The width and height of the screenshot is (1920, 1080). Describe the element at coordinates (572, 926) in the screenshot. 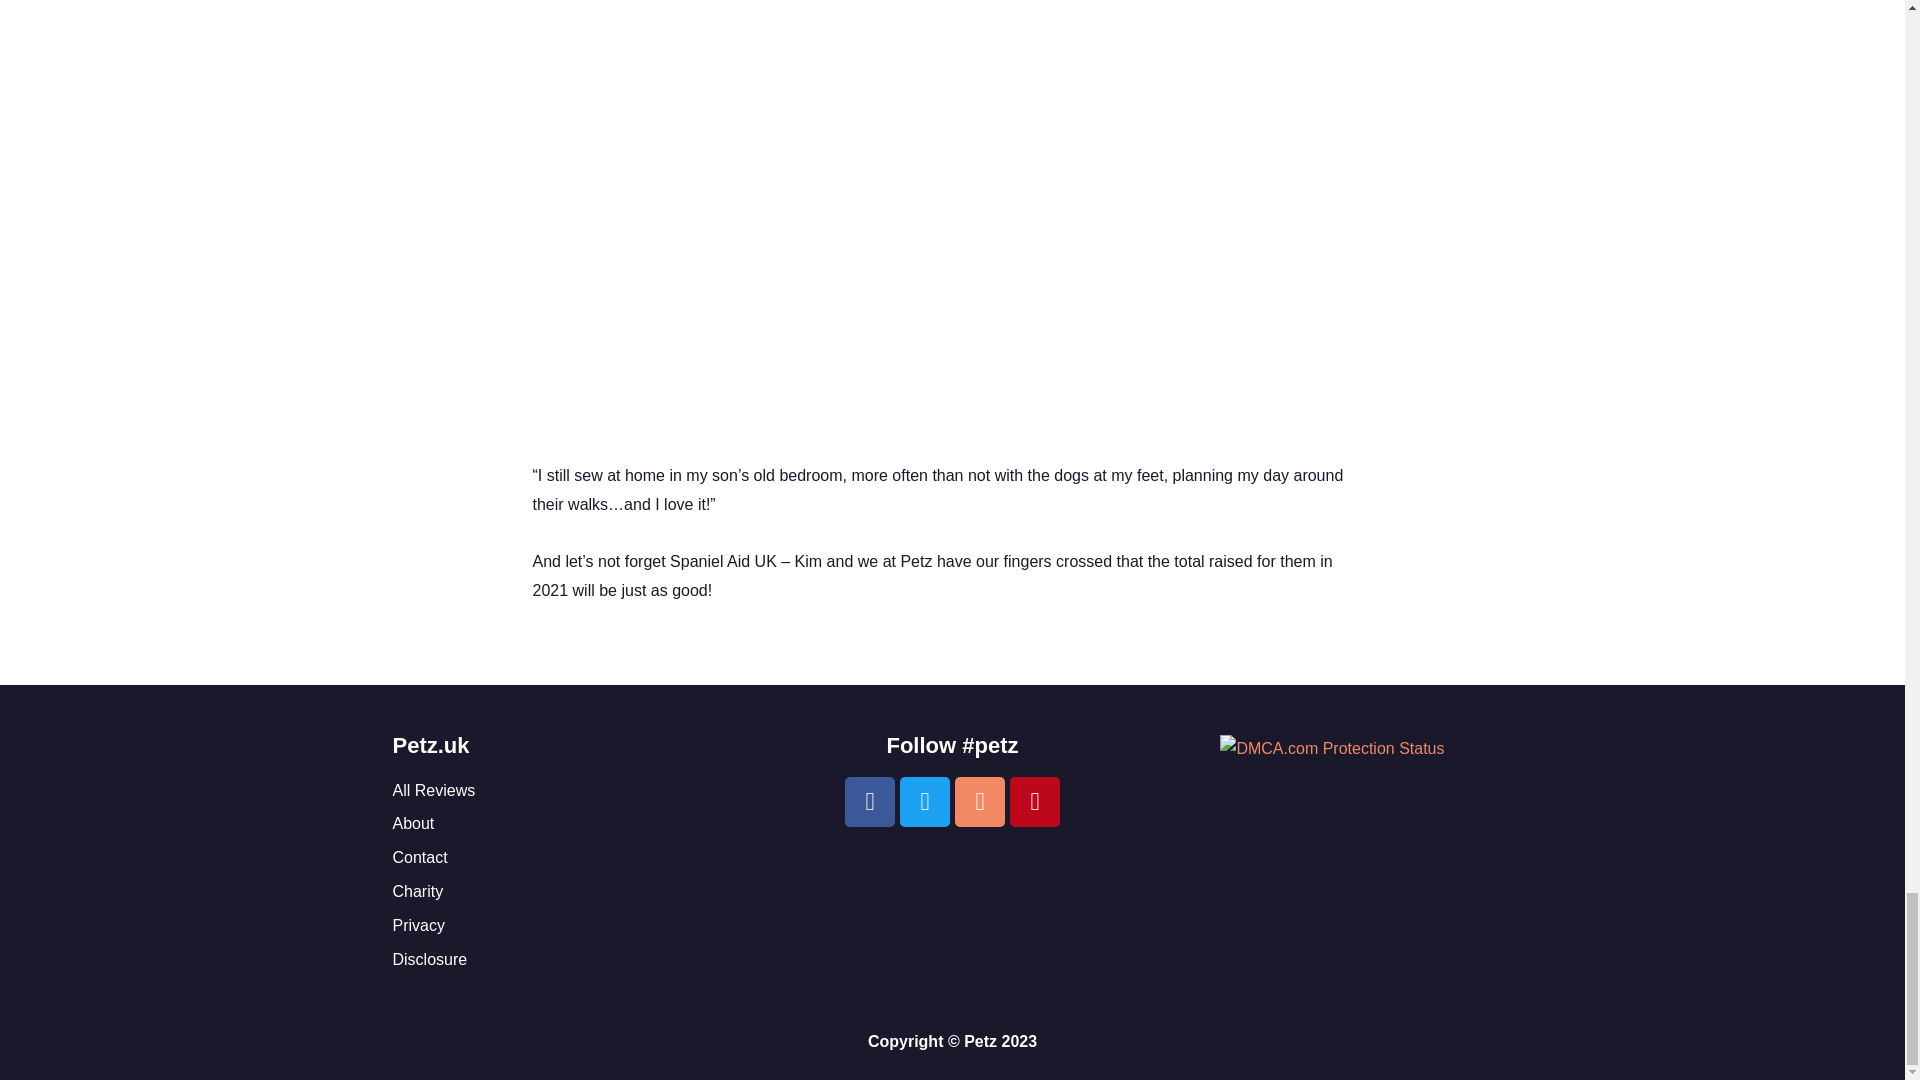

I see `Privacy` at that location.